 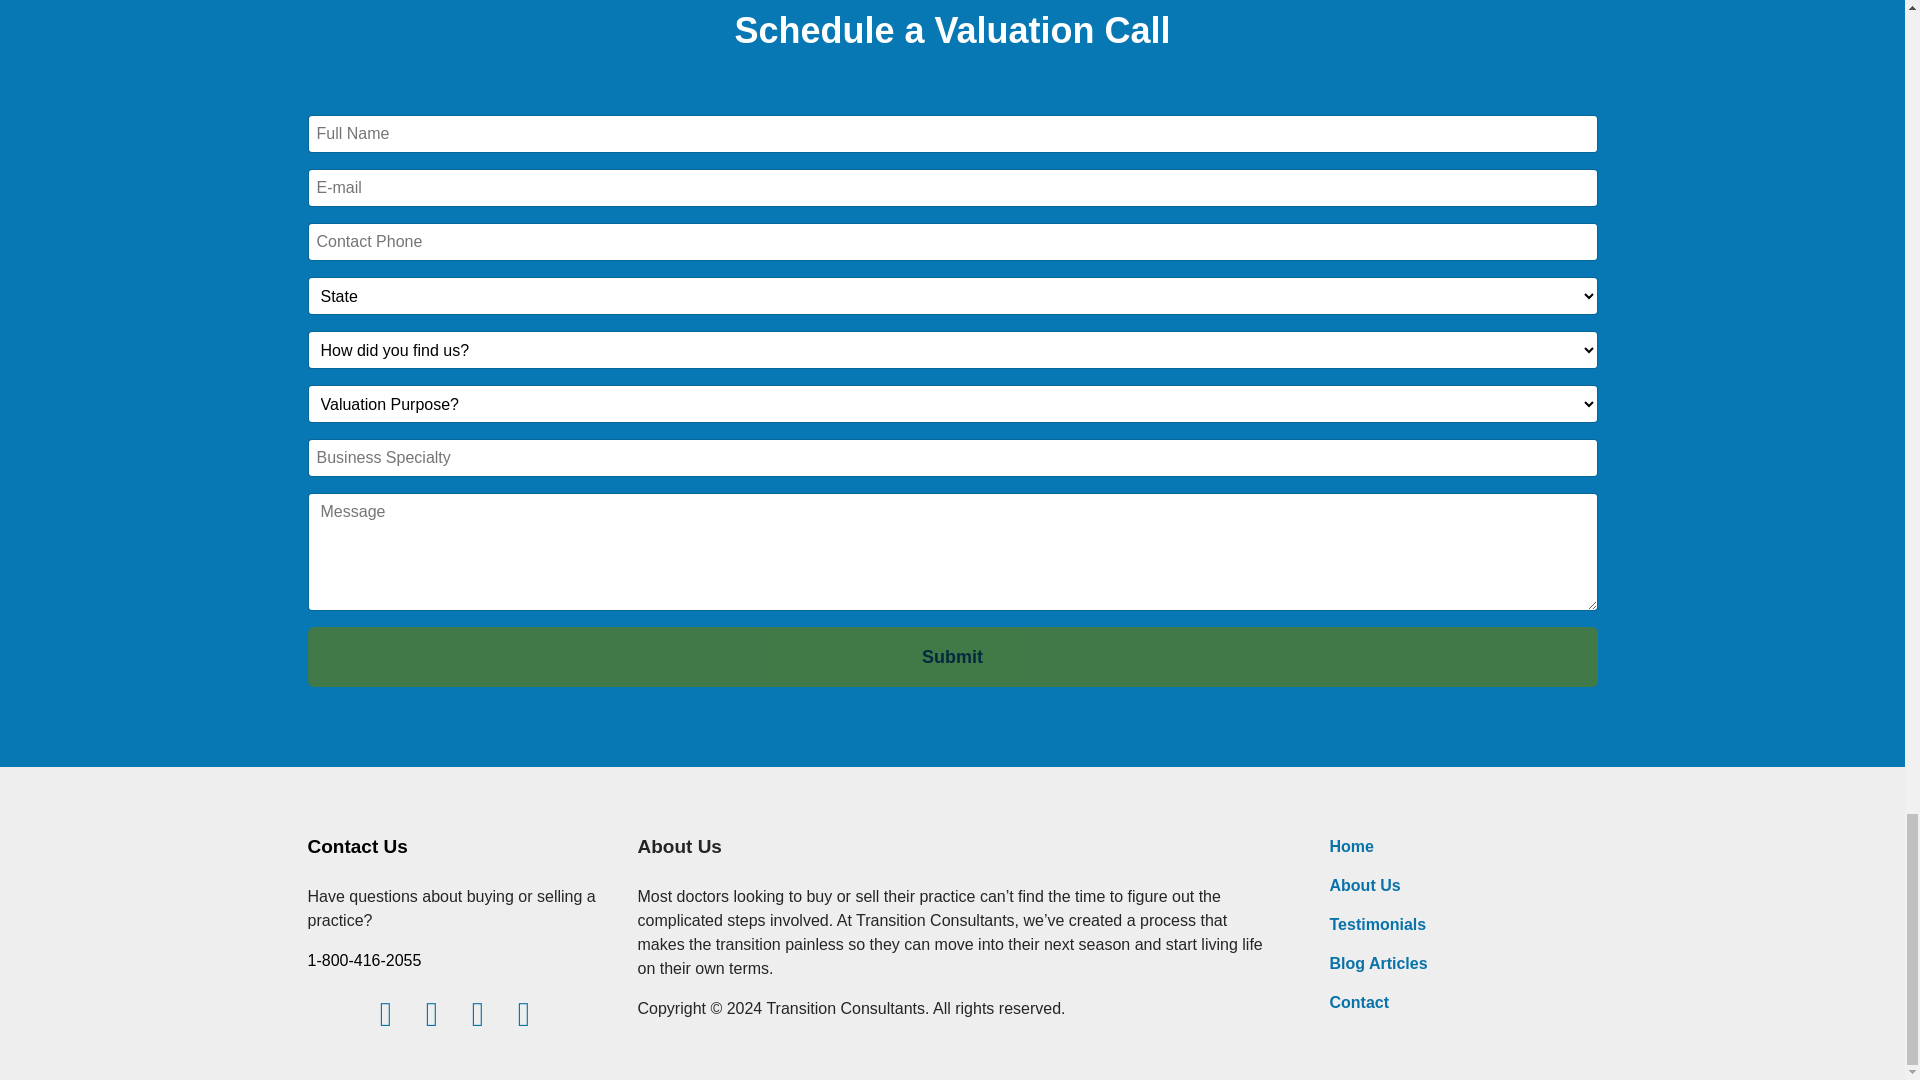 I want to click on facebook, so click(x=386, y=1014).